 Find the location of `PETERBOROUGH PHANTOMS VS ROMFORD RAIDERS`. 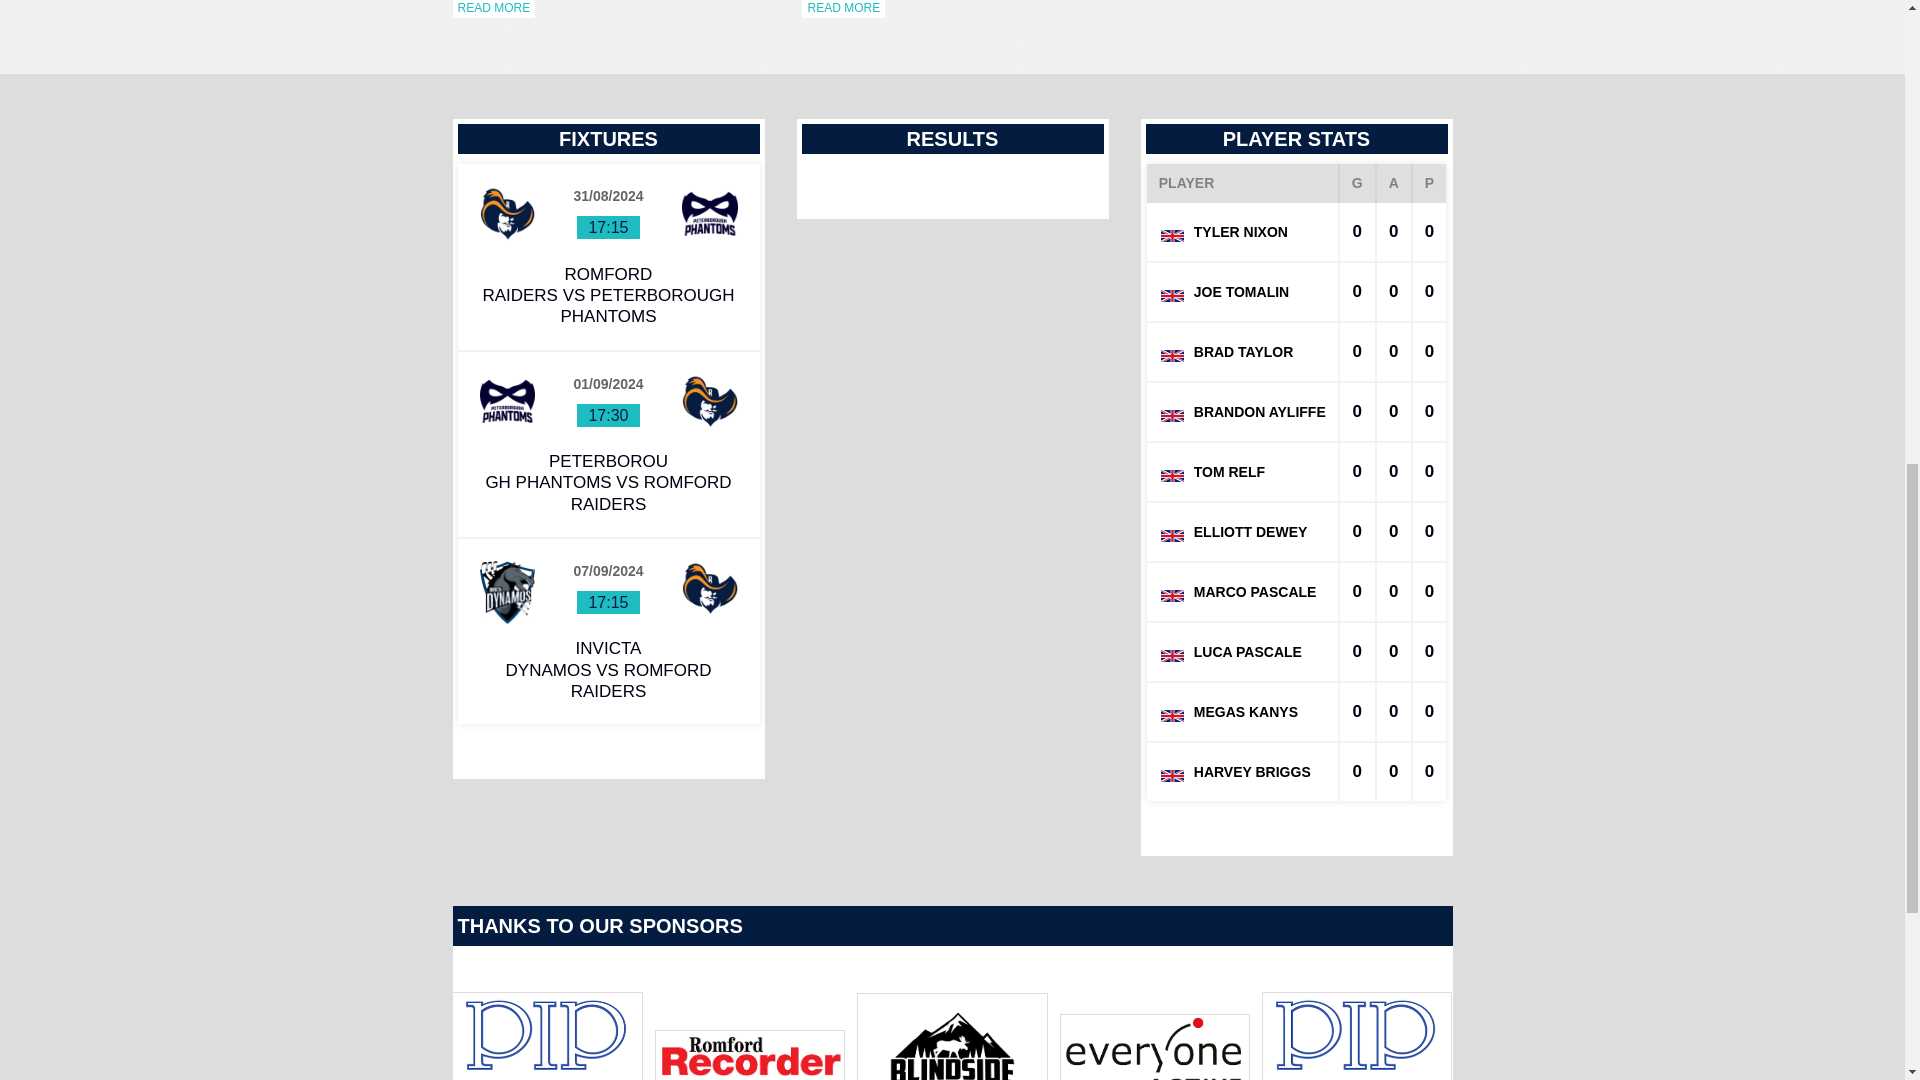

PETERBOROUGH PHANTOMS VS ROMFORD RAIDERS is located at coordinates (608, 483).